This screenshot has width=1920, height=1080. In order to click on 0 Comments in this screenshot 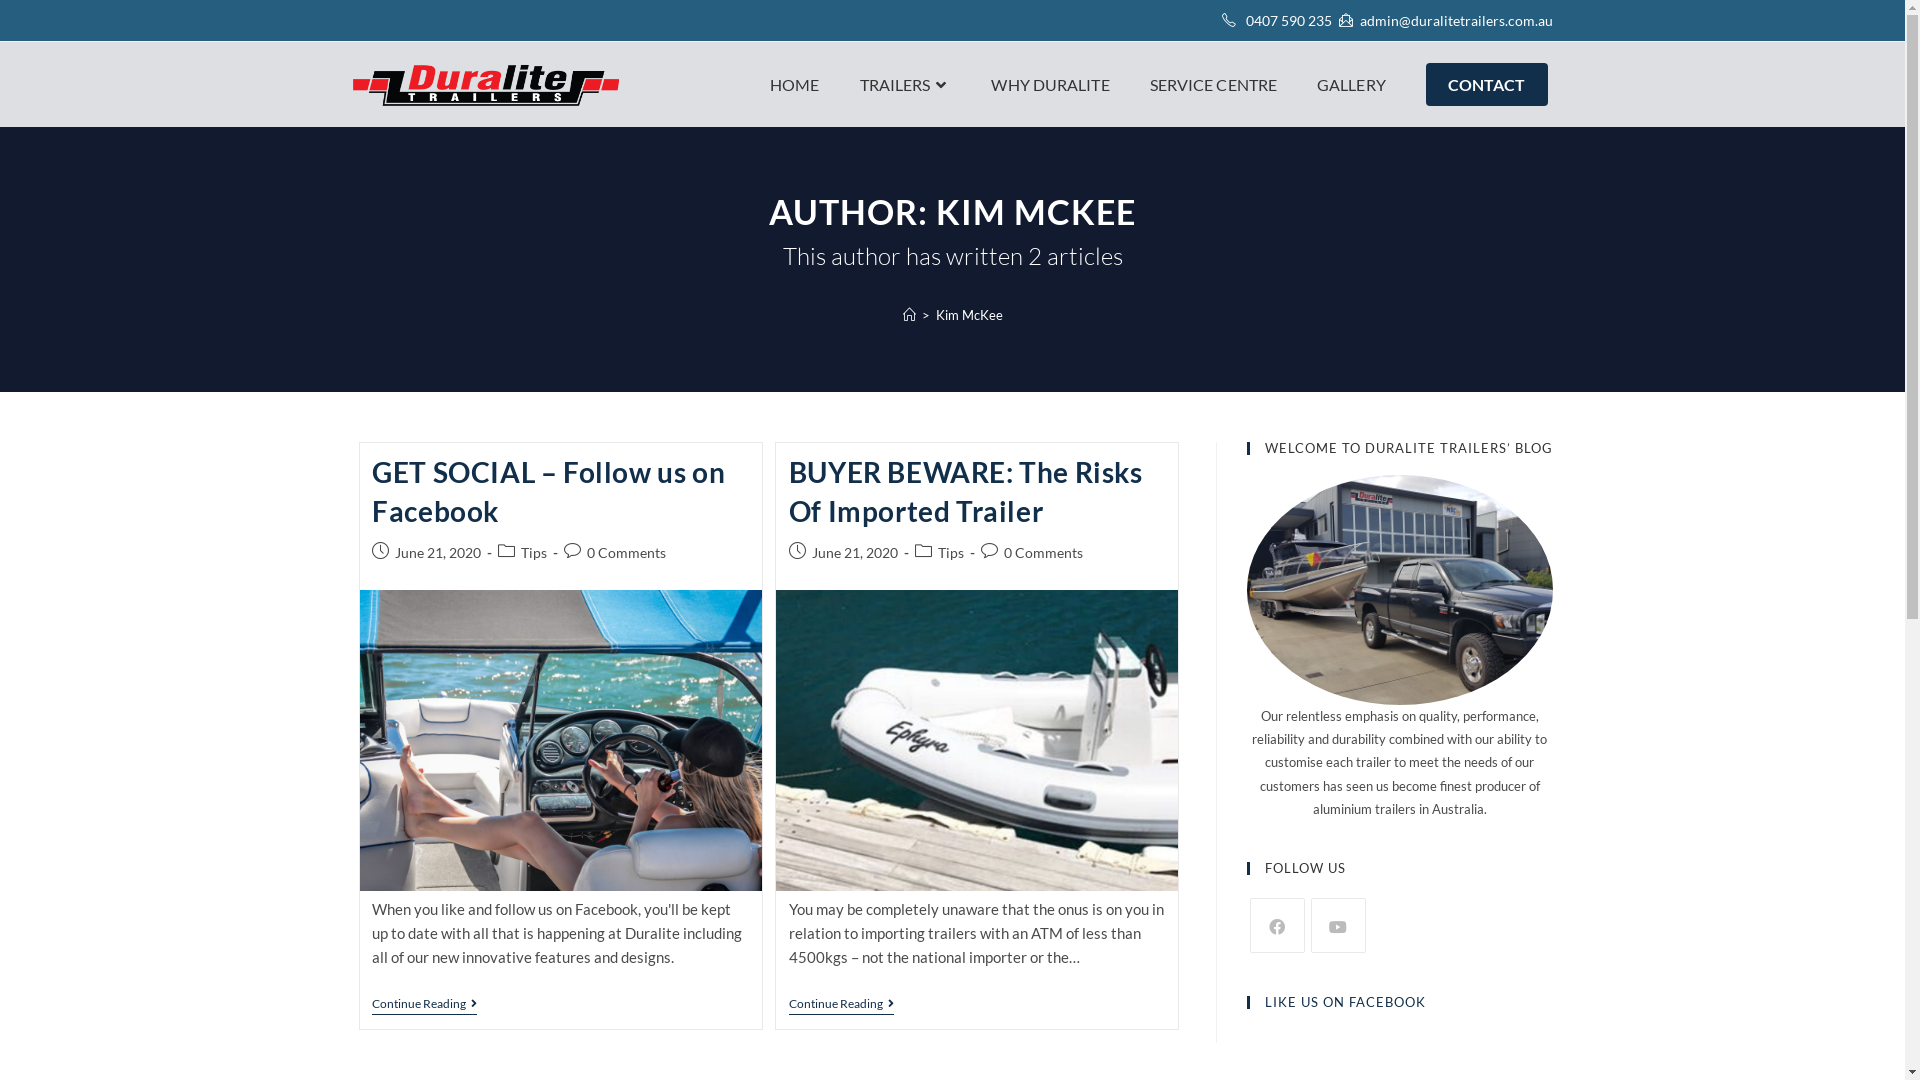, I will do `click(626, 552)`.